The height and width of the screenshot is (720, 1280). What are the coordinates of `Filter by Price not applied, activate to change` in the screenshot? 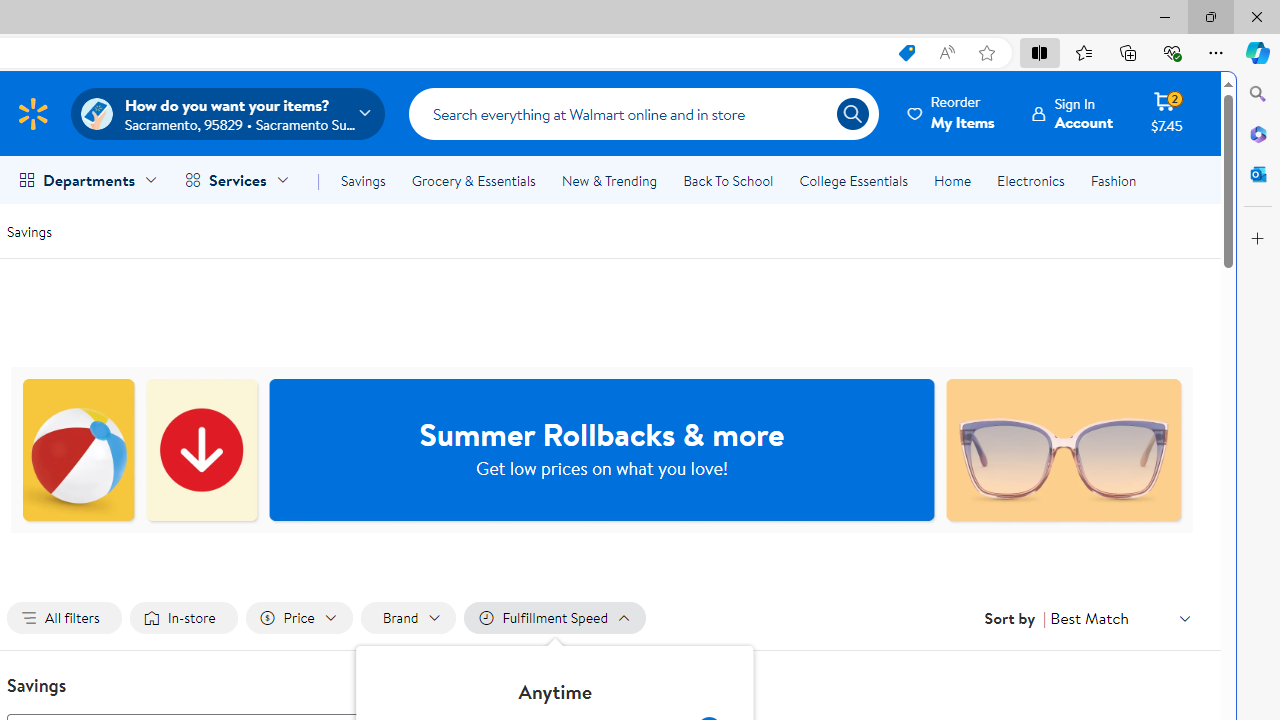 It's located at (298, 618).